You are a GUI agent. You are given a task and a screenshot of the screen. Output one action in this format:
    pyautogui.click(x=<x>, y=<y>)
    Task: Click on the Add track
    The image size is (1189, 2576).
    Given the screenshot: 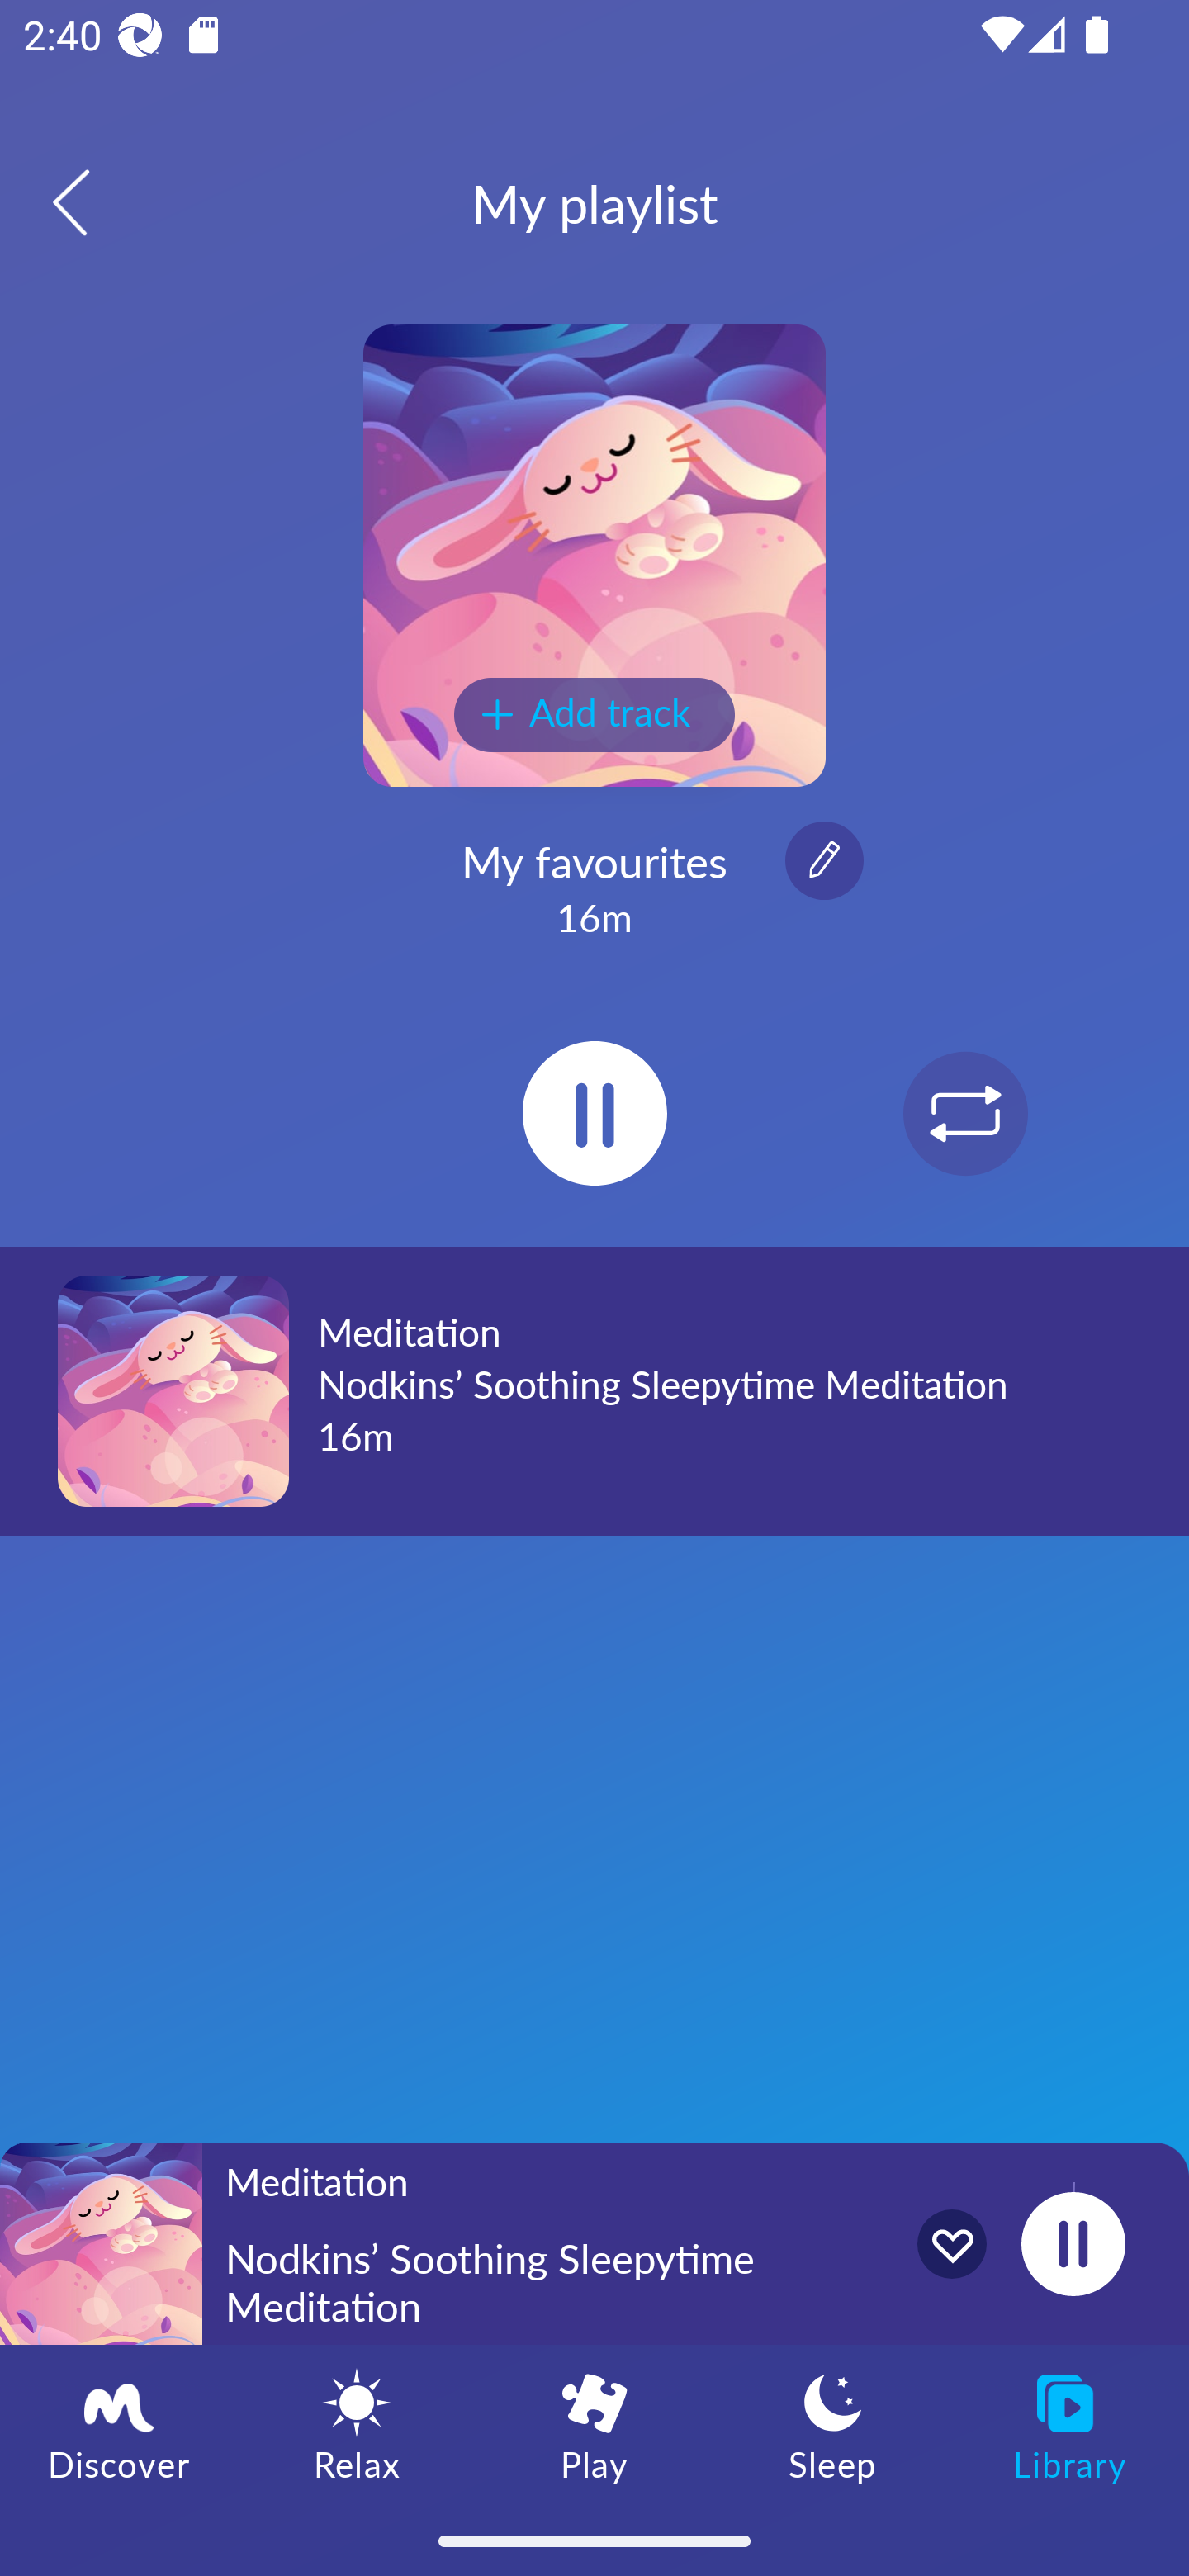 What is the action you would take?
    pyautogui.click(x=594, y=715)
    